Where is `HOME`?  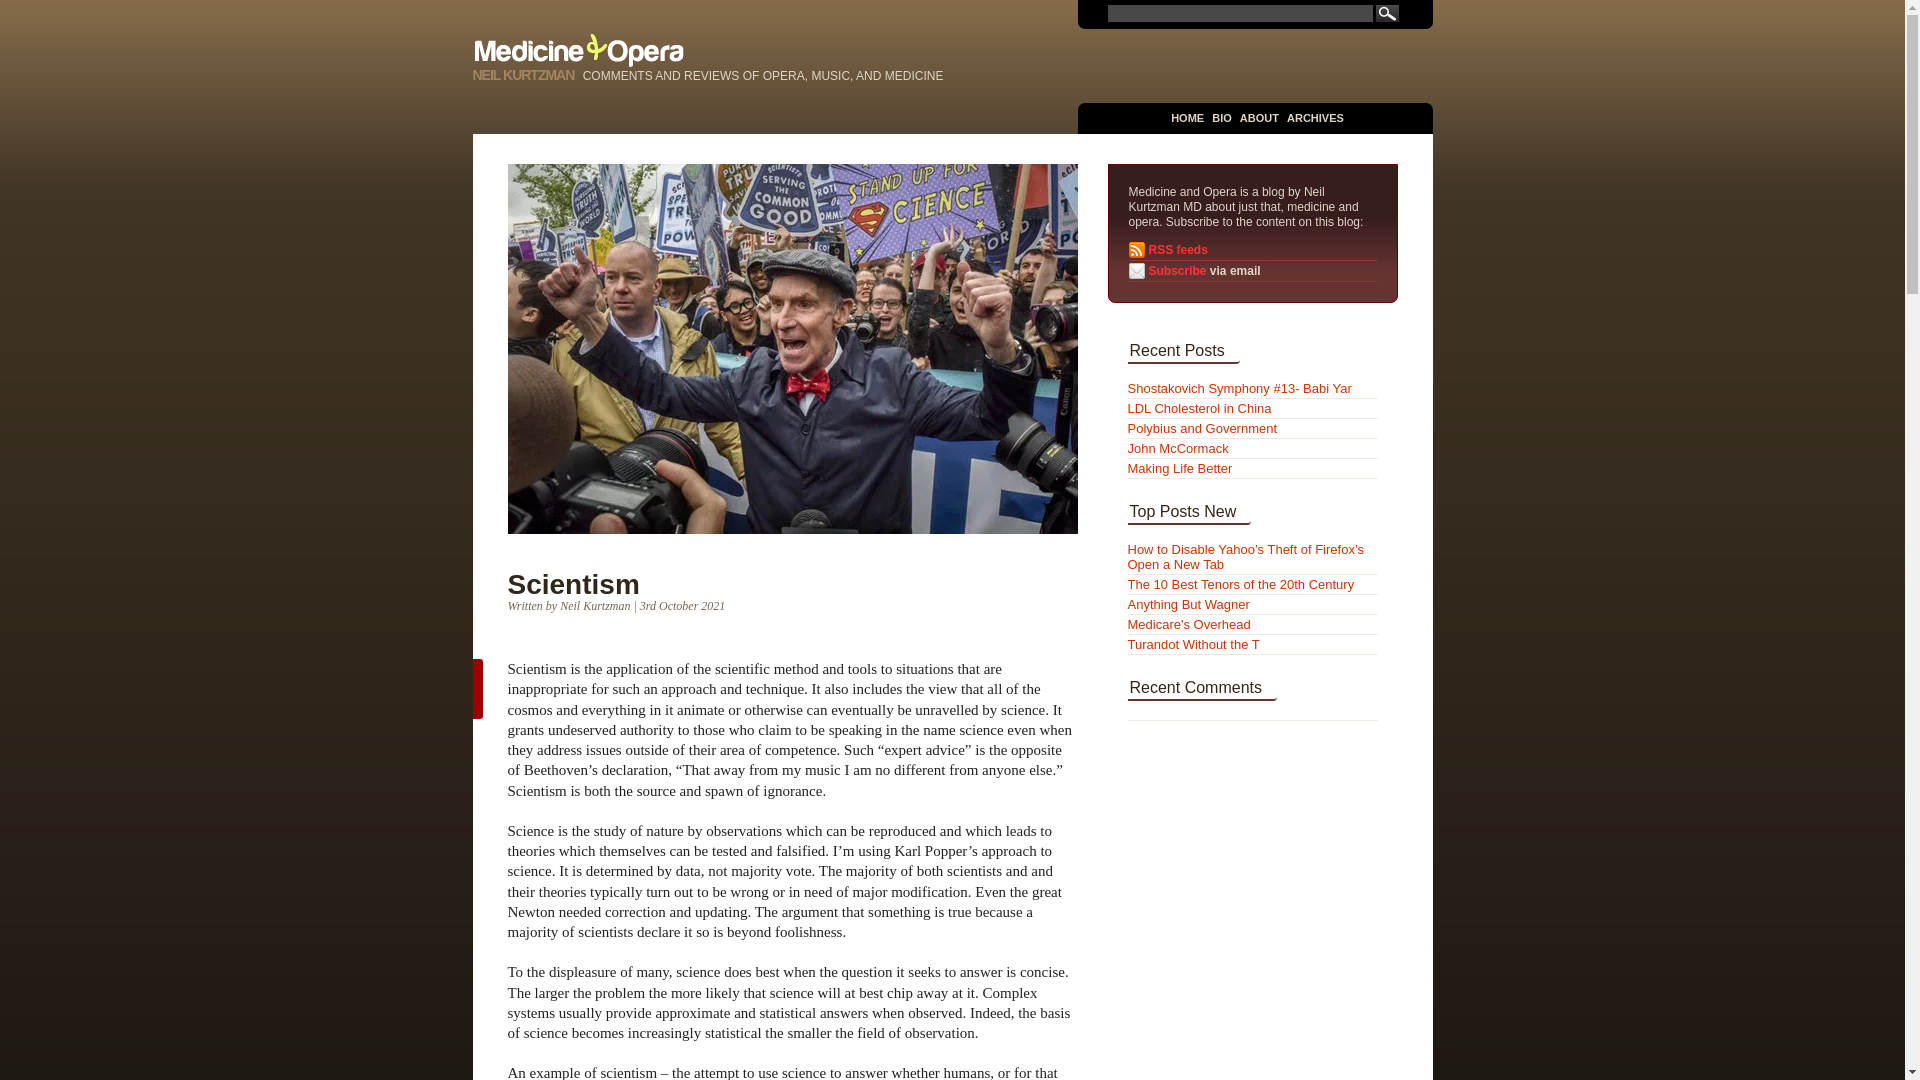
HOME is located at coordinates (1187, 118).